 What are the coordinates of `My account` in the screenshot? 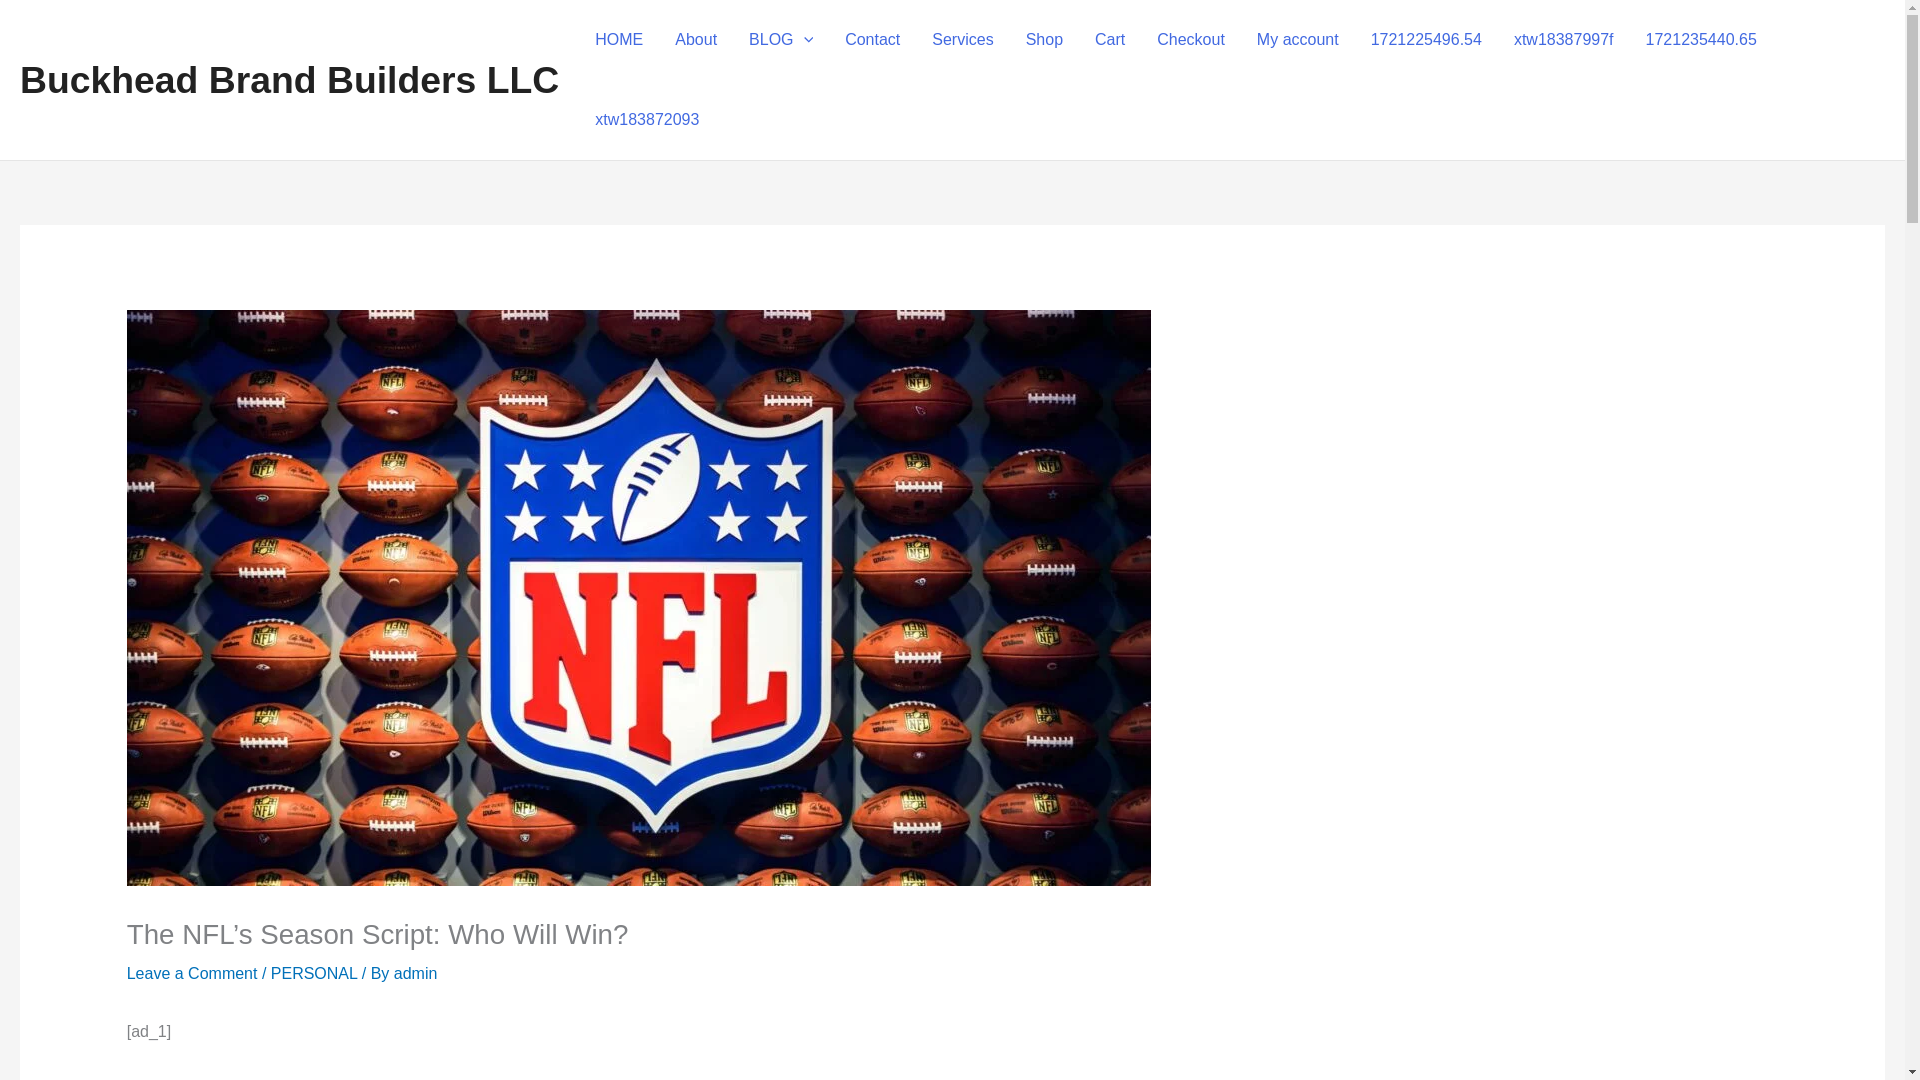 It's located at (1298, 40).